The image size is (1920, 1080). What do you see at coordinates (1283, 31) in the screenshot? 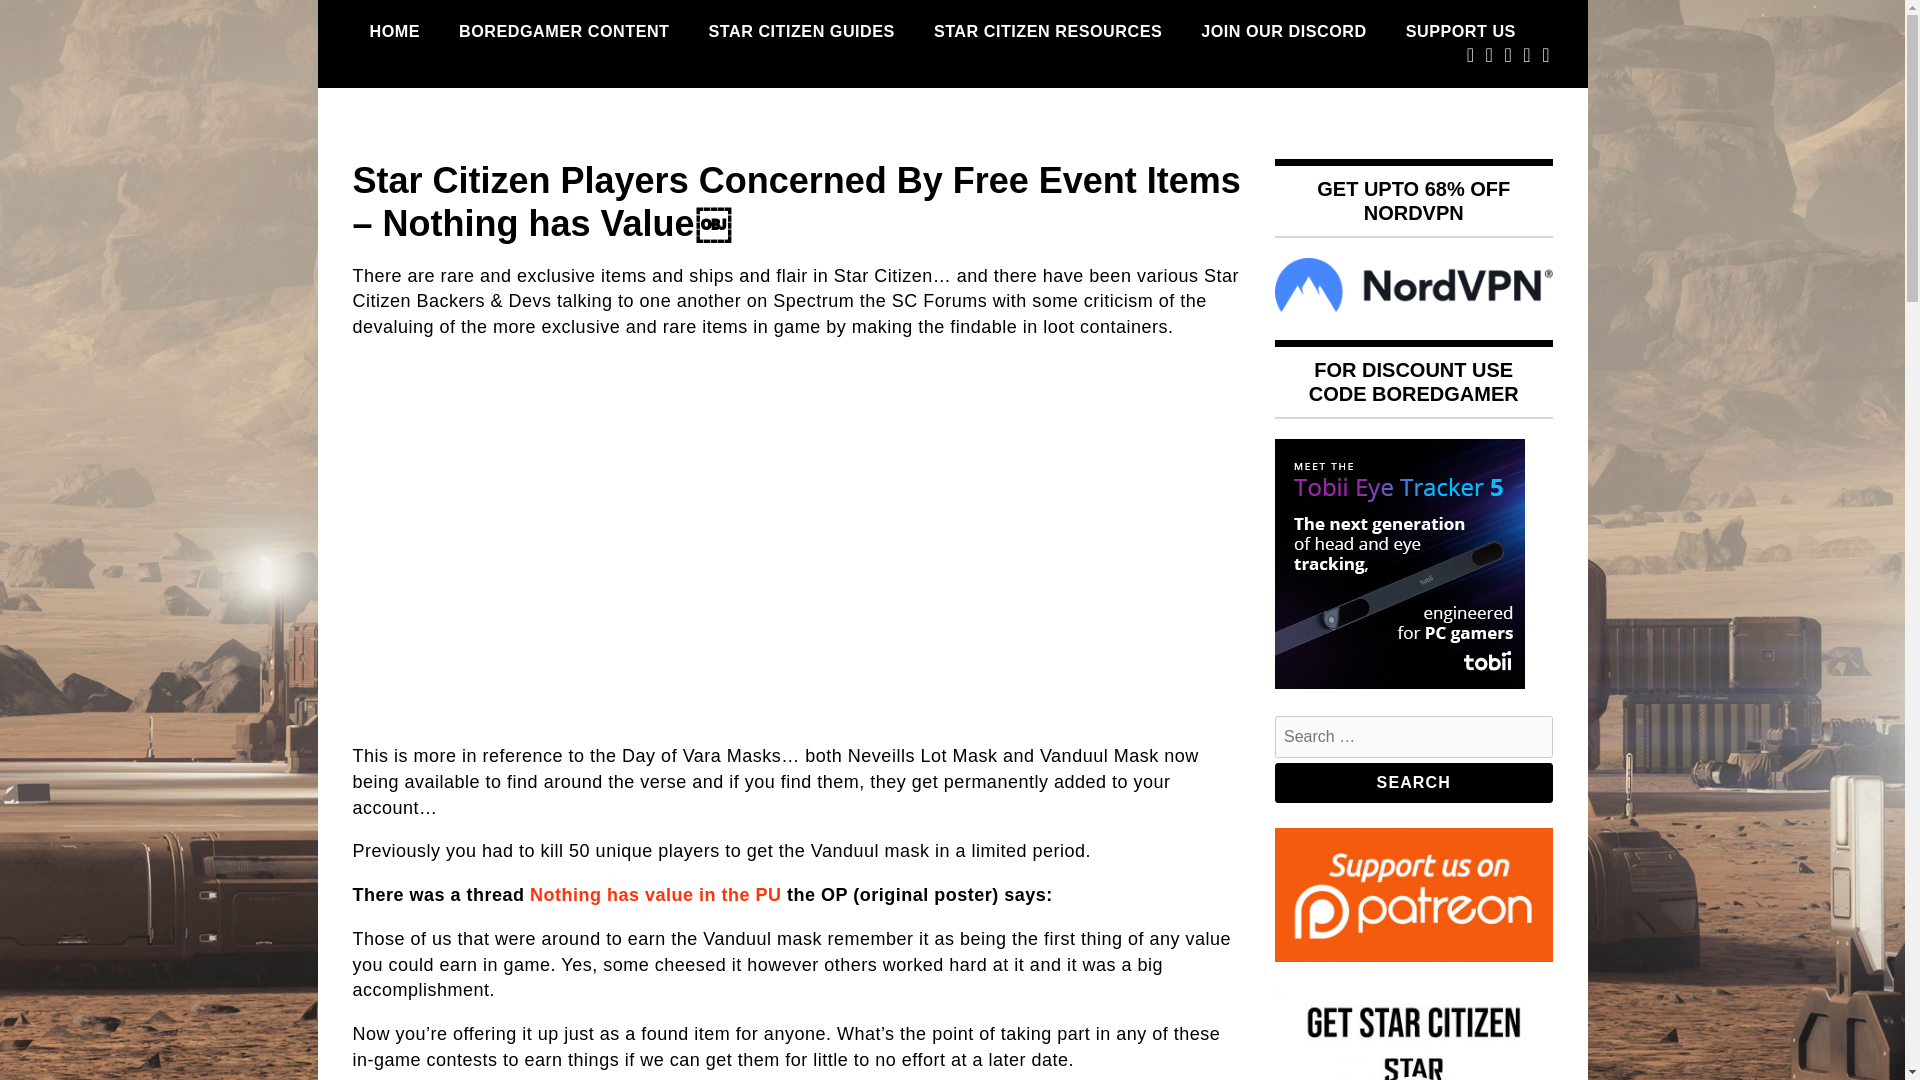
I see `JOIN OUR DISCORD` at bounding box center [1283, 31].